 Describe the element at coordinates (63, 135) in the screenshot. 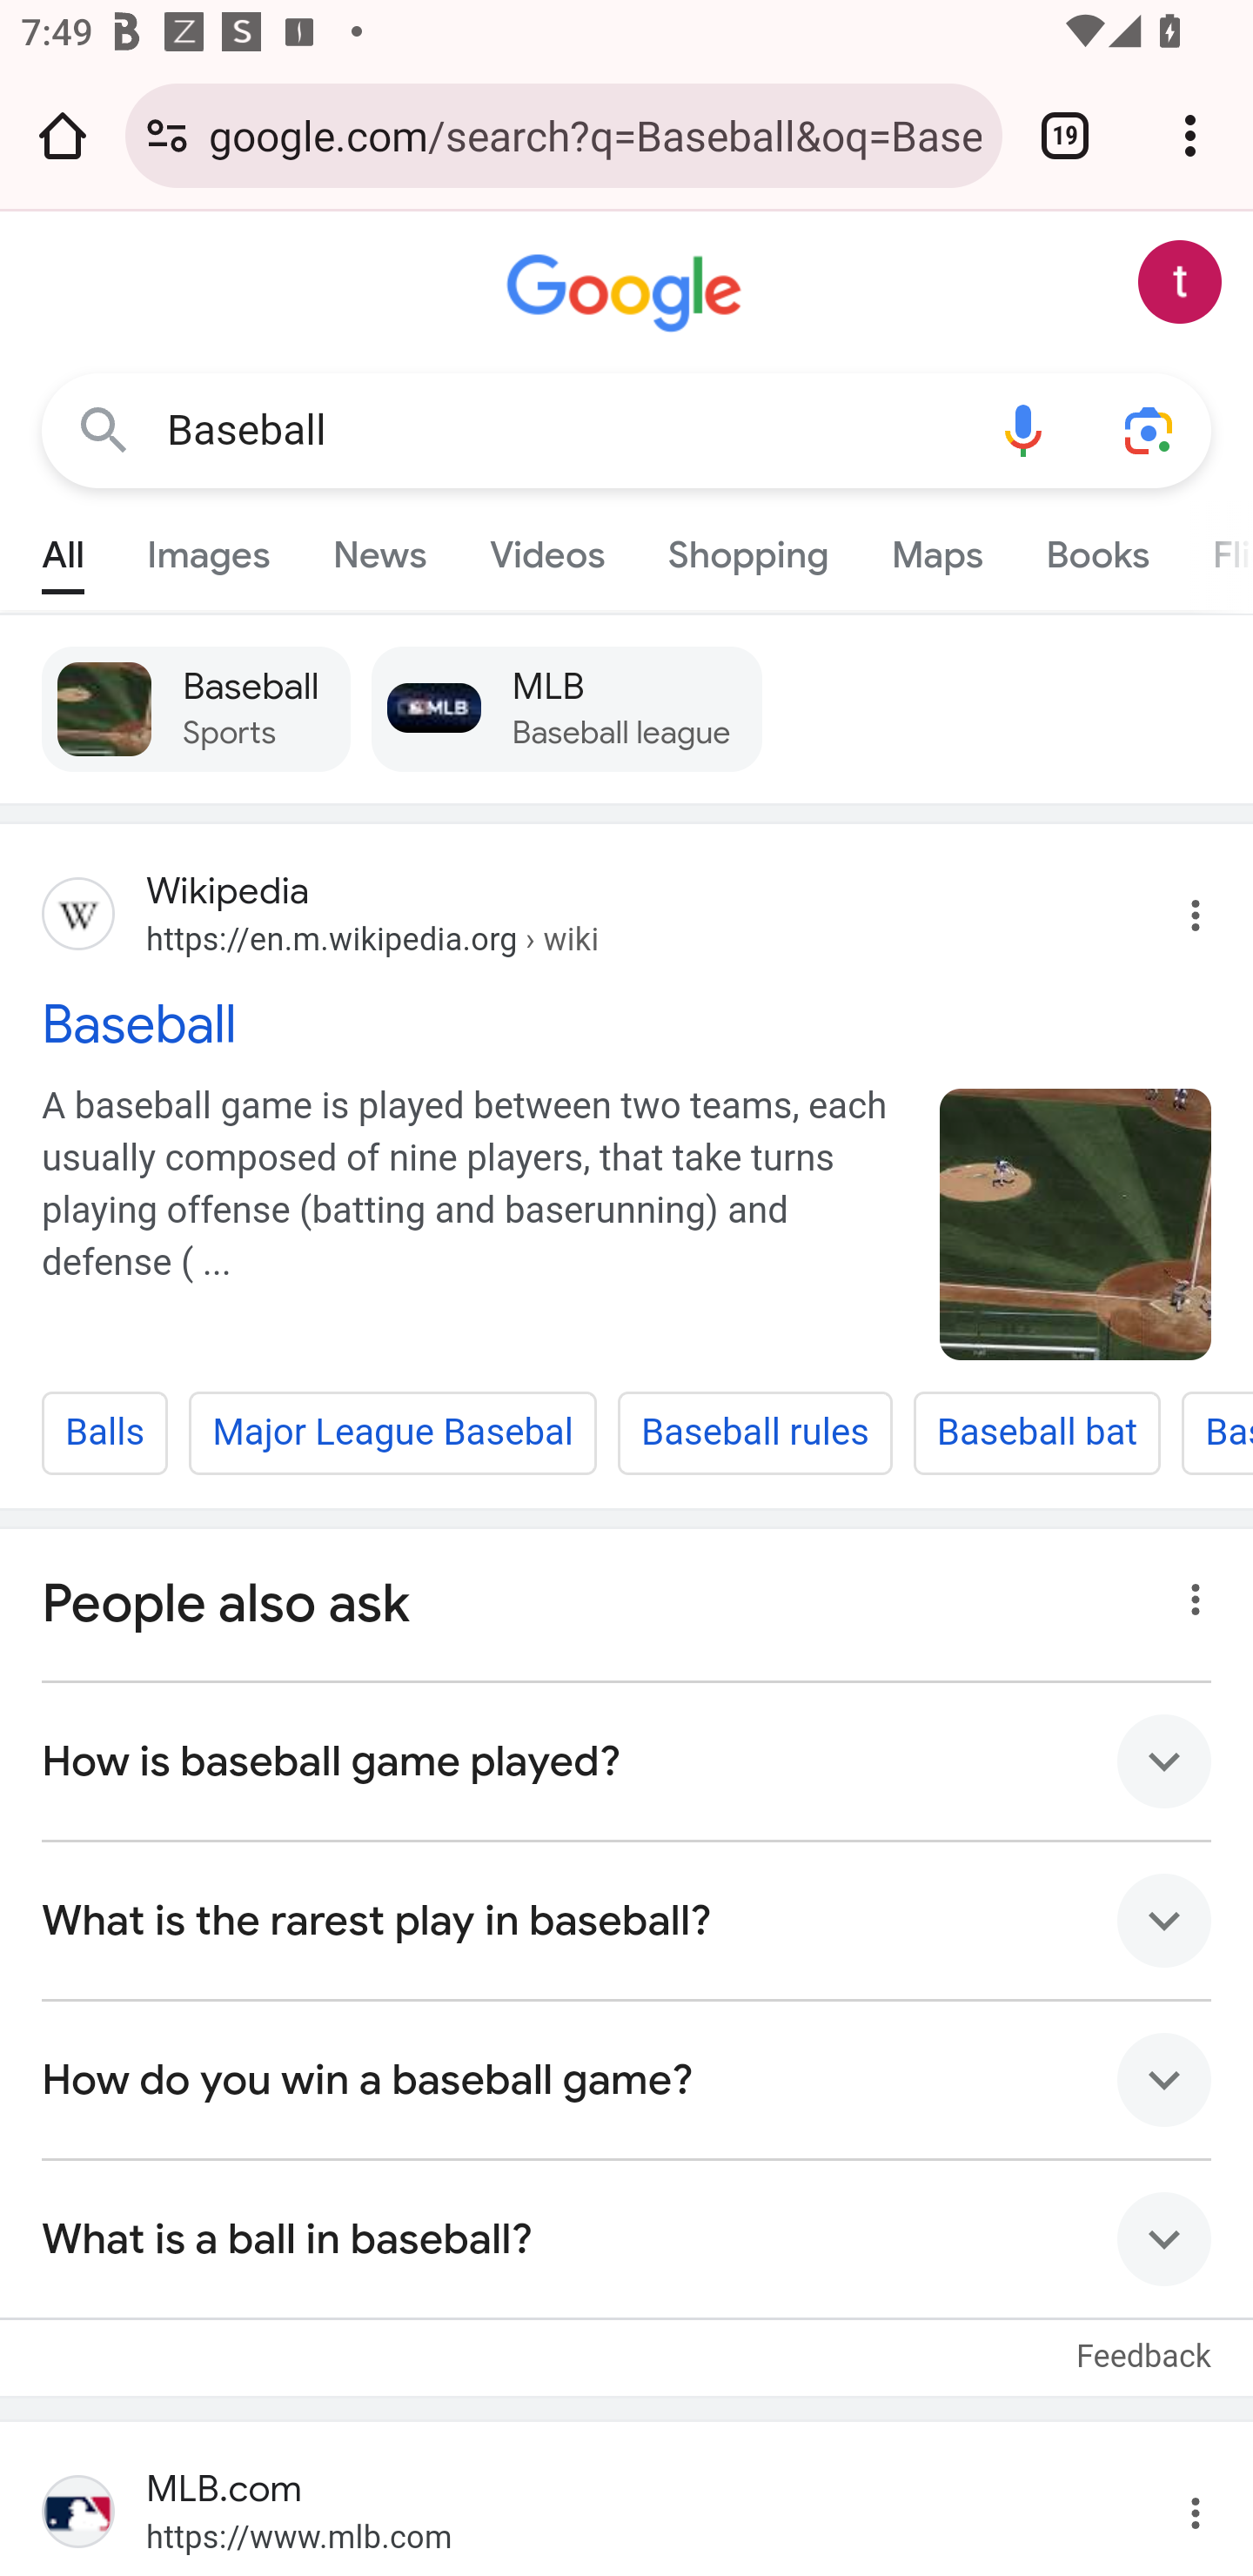

I see `Open the home page` at that location.